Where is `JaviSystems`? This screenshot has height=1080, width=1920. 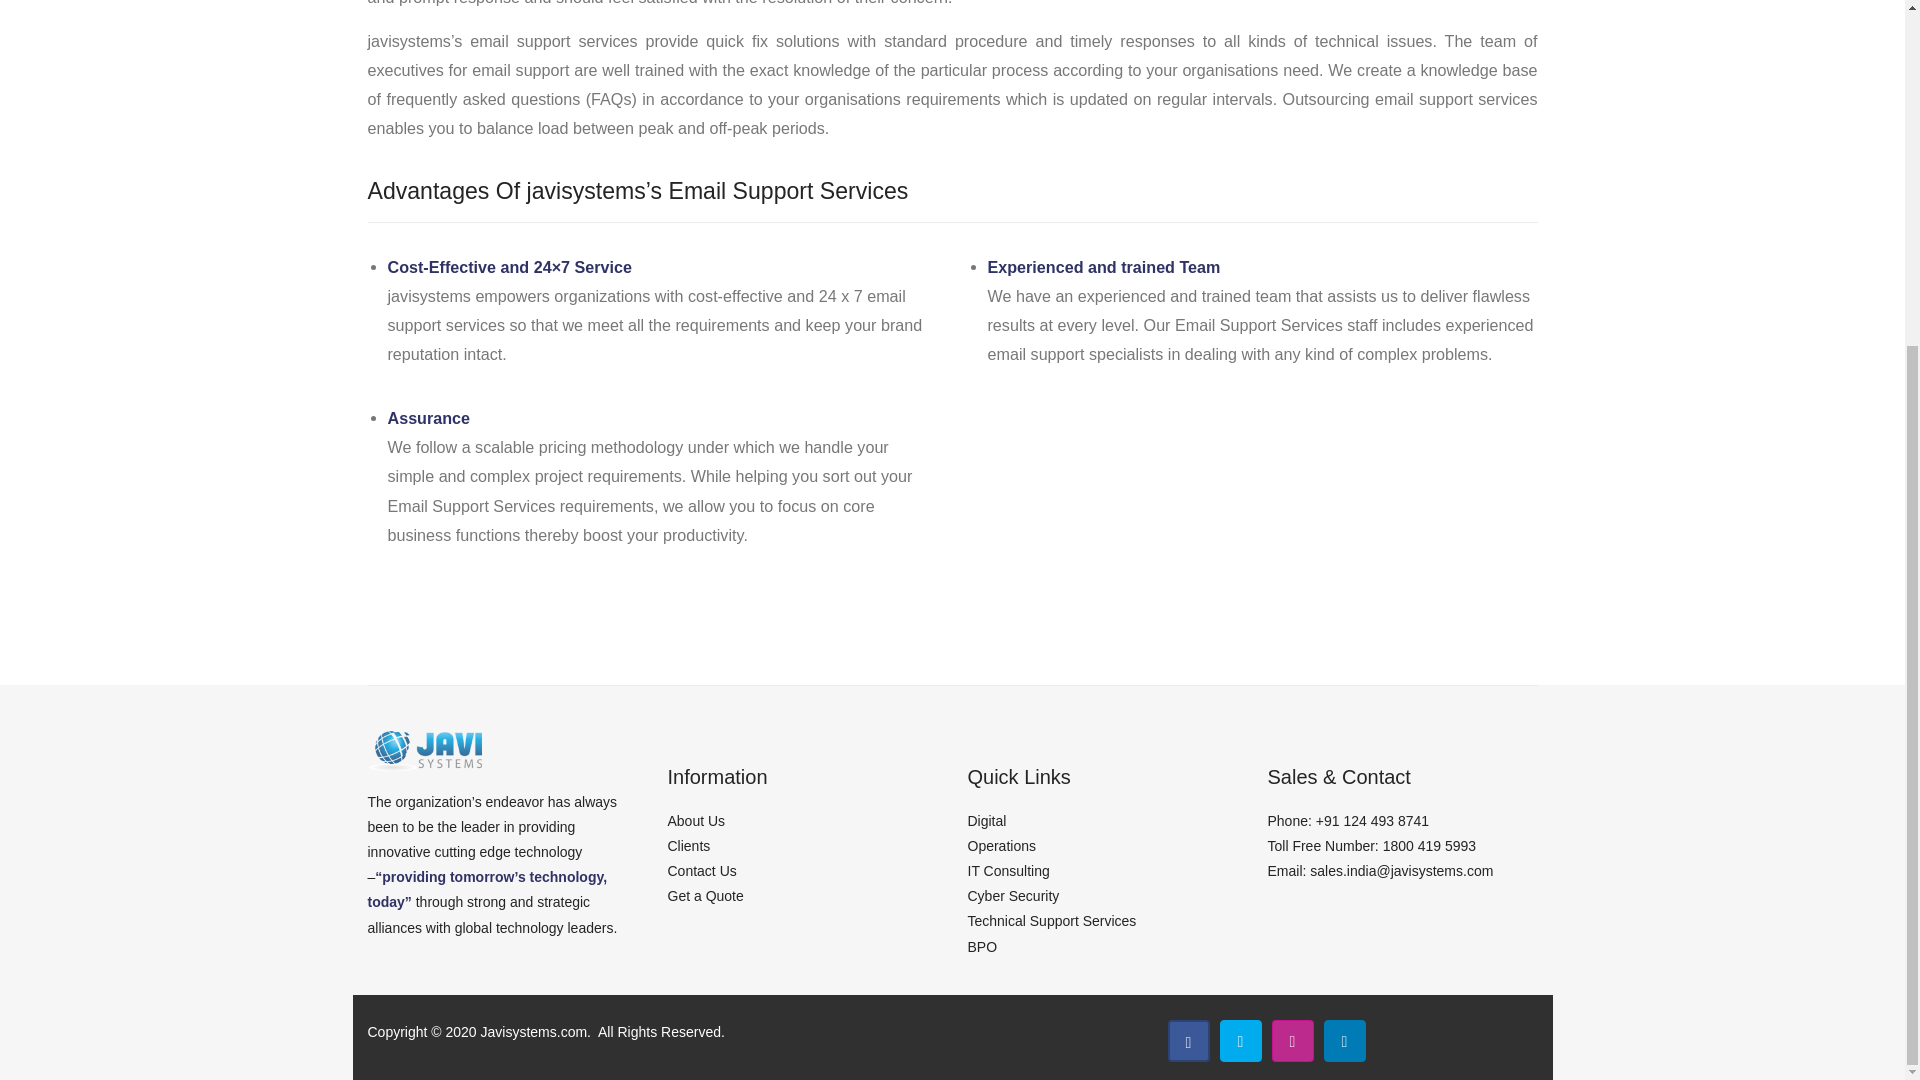 JaviSystems is located at coordinates (426, 748).